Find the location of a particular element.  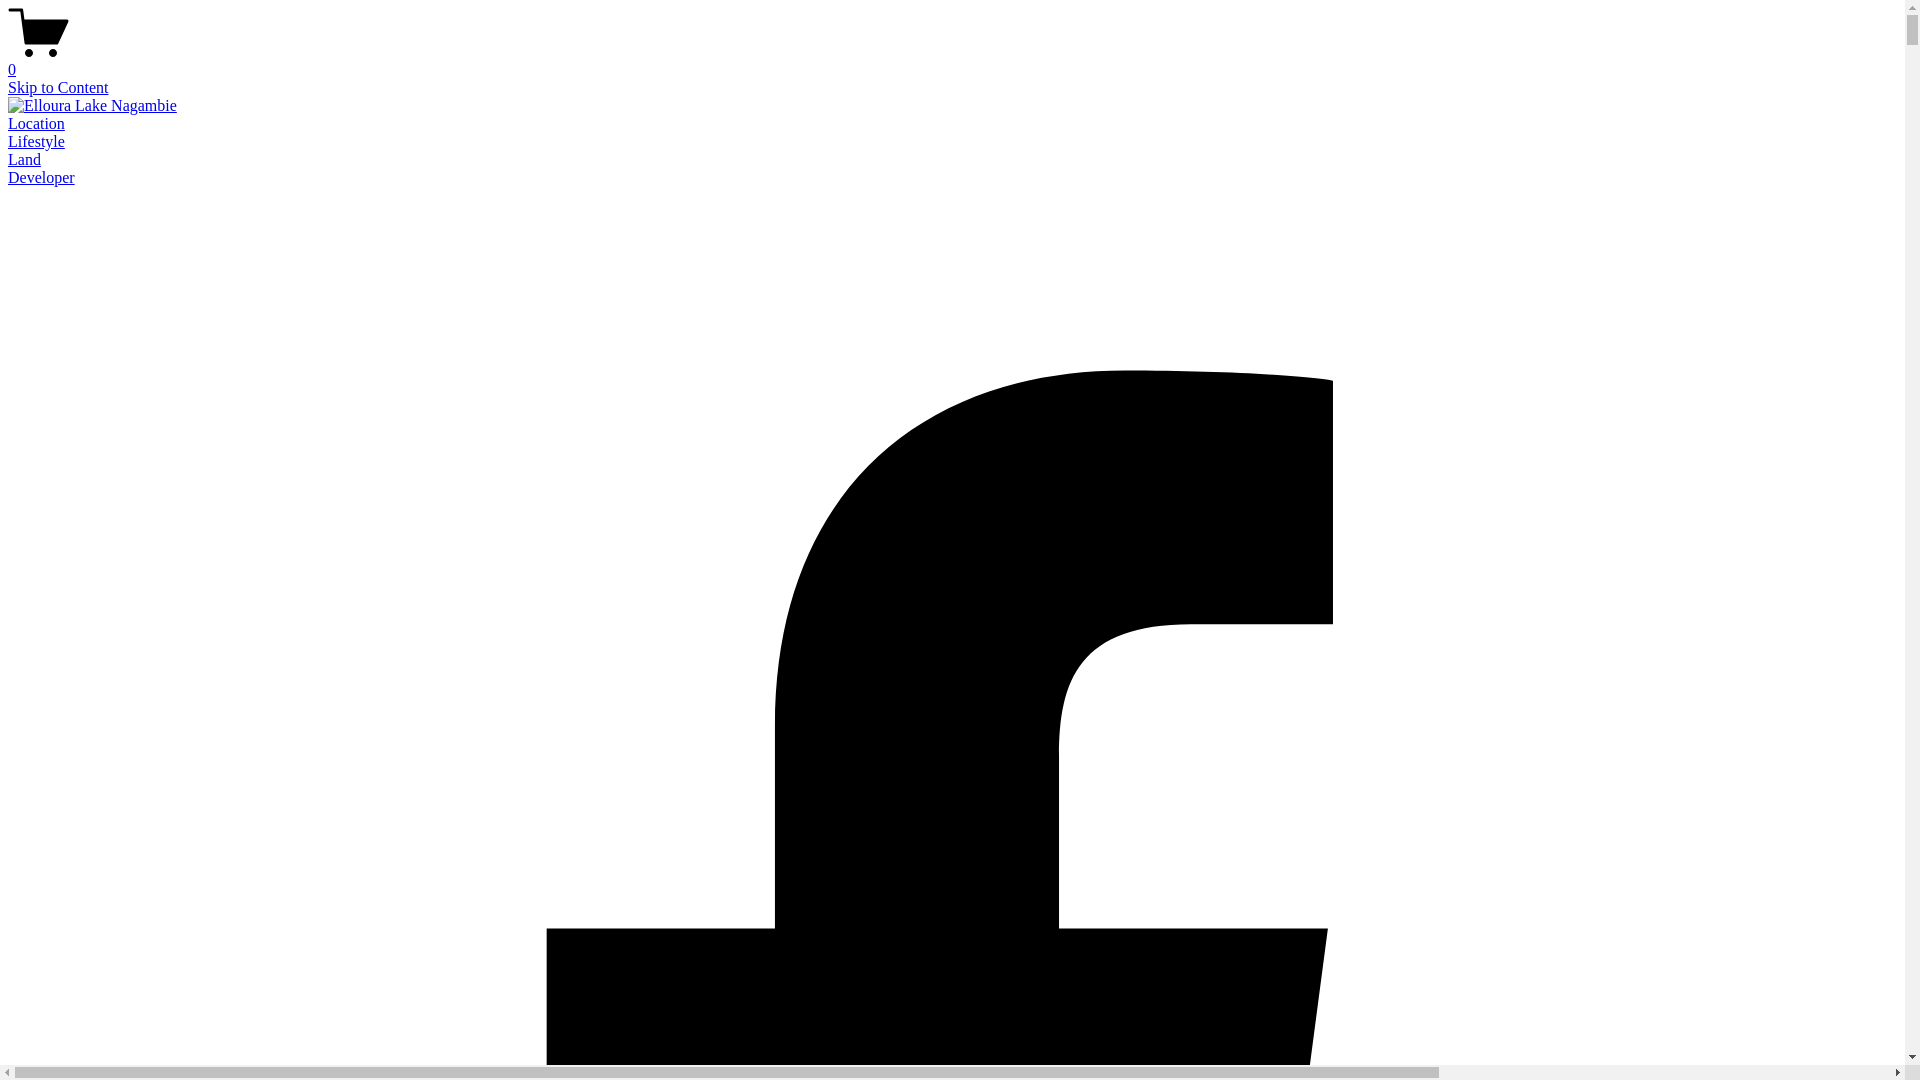

Developer is located at coordinates (42, 178).